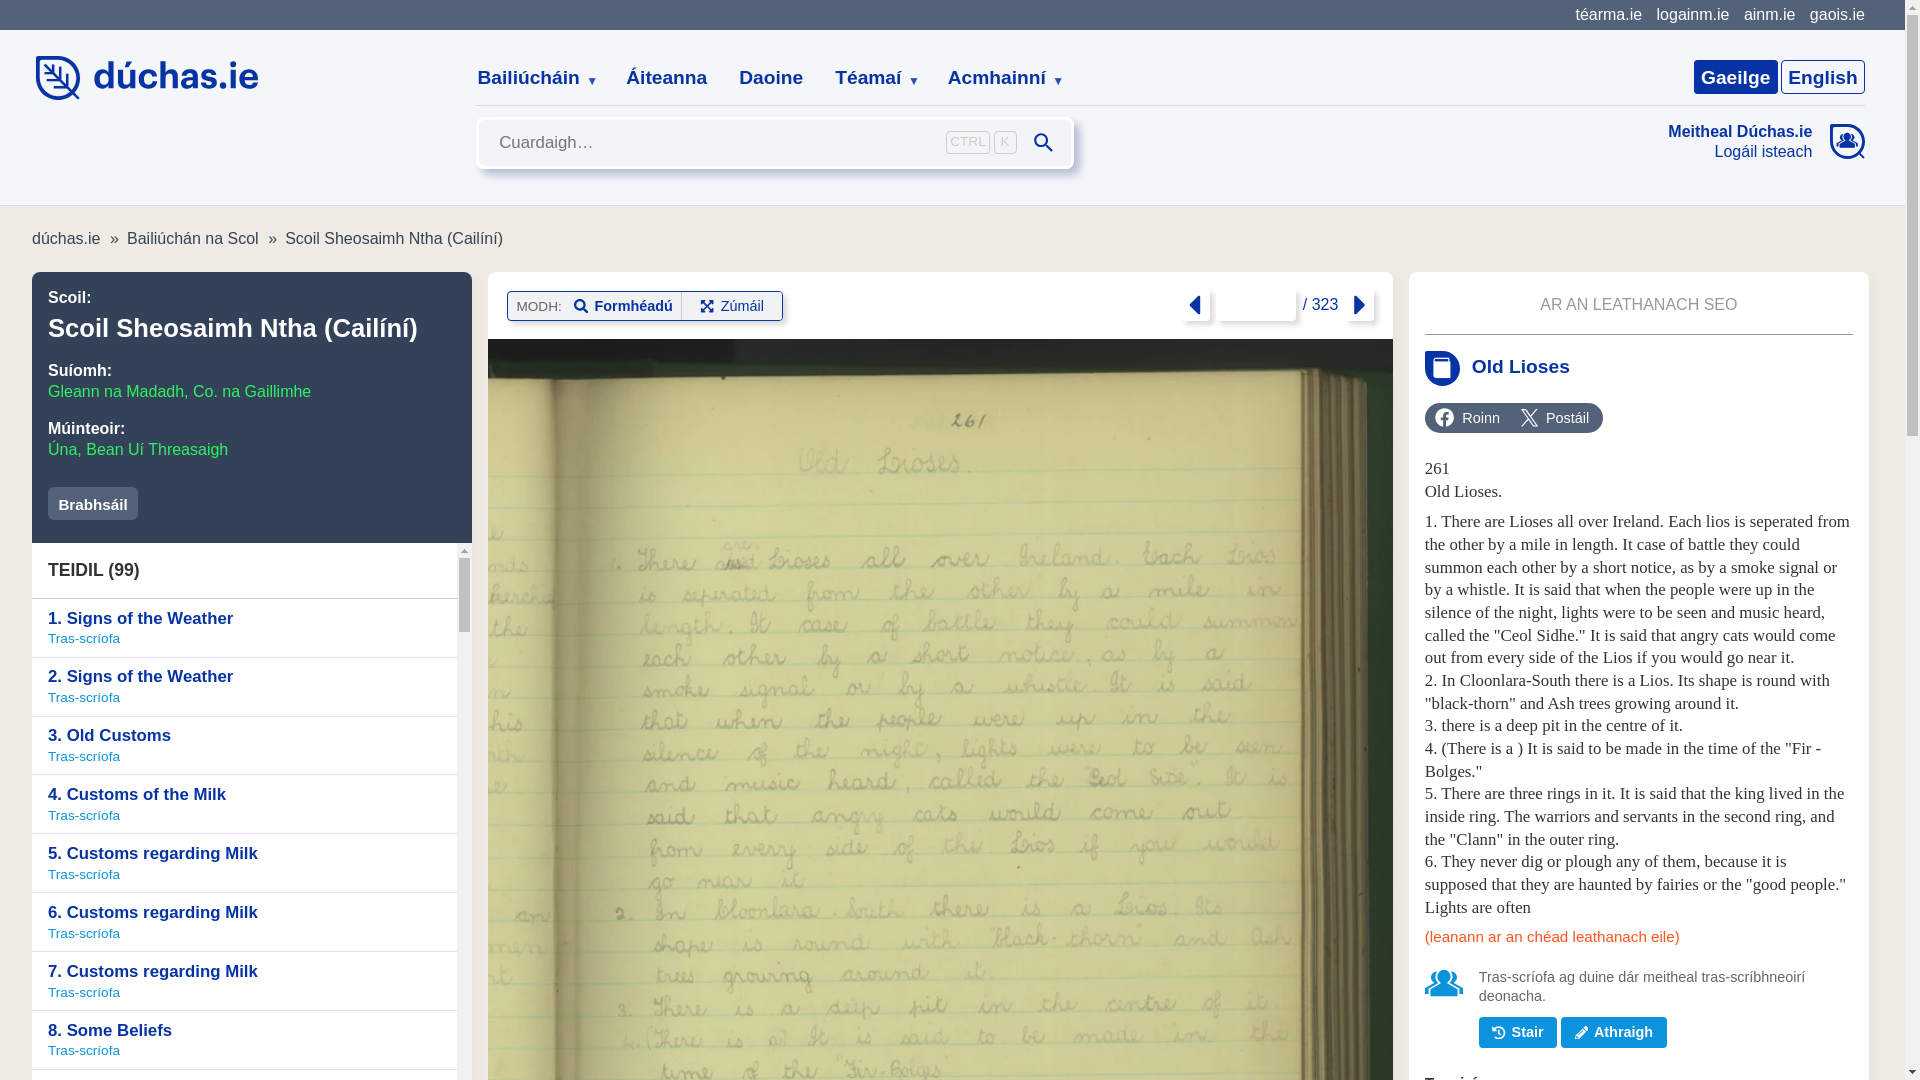 This screenshot has width=1920, height=1080. What do you see at coordinates (1769, 14) in the screenshot?
I see `ainm.ie` at bounding box center [1769, 14].